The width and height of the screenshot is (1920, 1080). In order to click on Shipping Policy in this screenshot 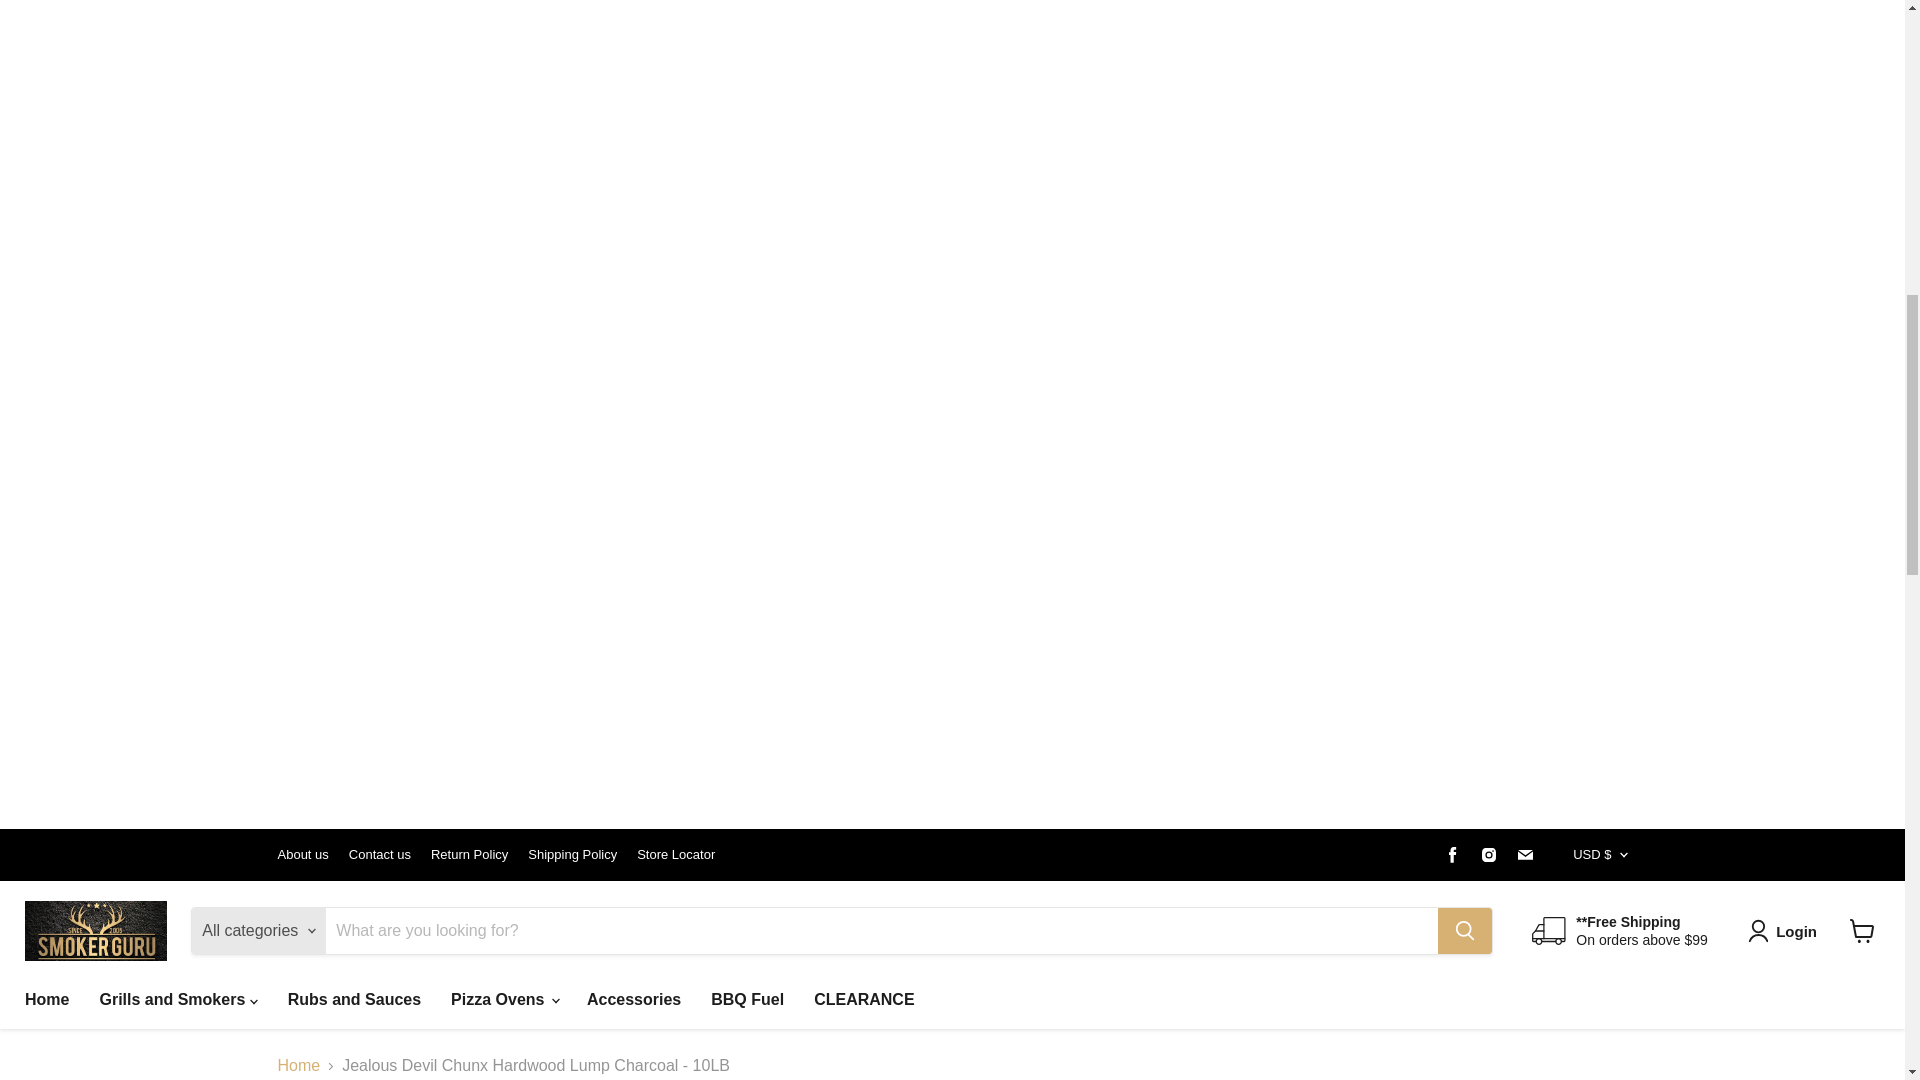, I will do `click(572, 854)`.